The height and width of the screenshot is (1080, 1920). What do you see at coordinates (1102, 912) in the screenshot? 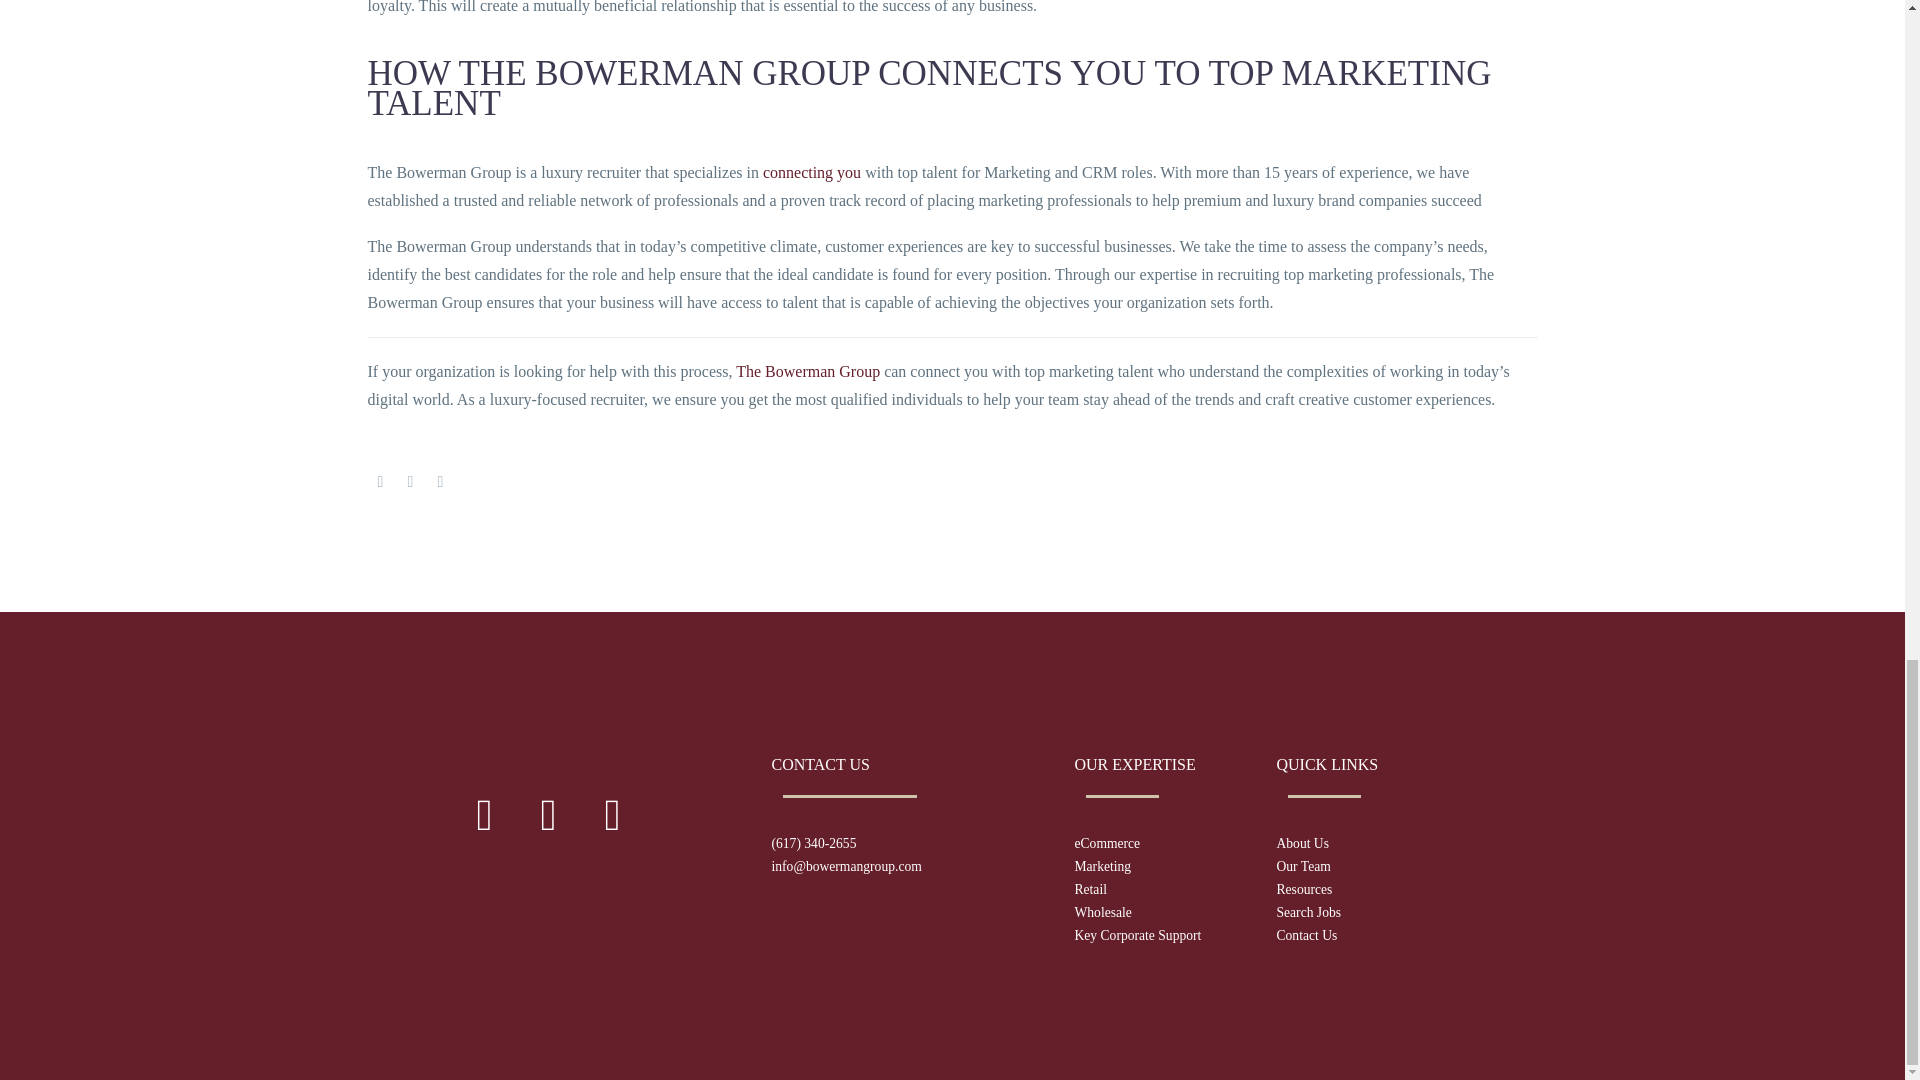
I see `Wholesale` at bounding box center [1102, 912].